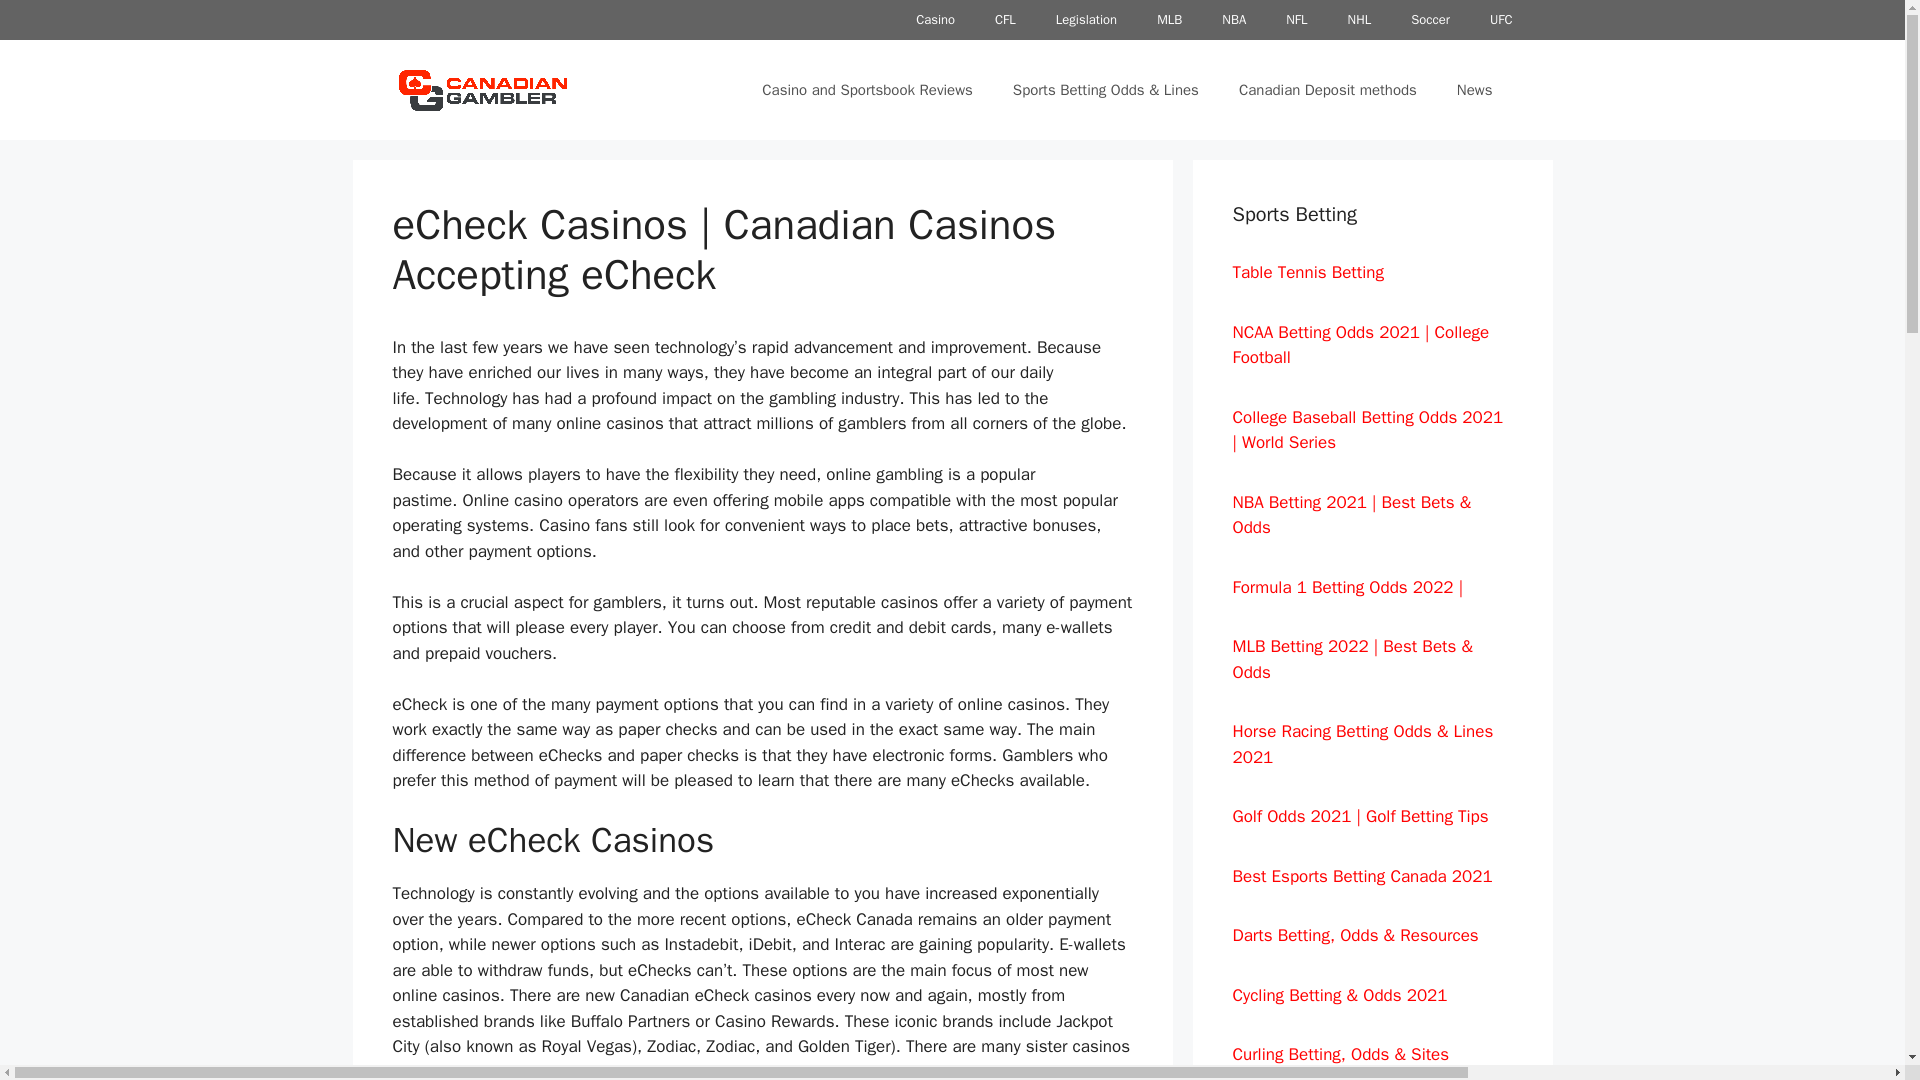 Image resolution: width=1920 pixels, height=1080 pixels. I want to click on Canadian Gambler, so click(482, 90).